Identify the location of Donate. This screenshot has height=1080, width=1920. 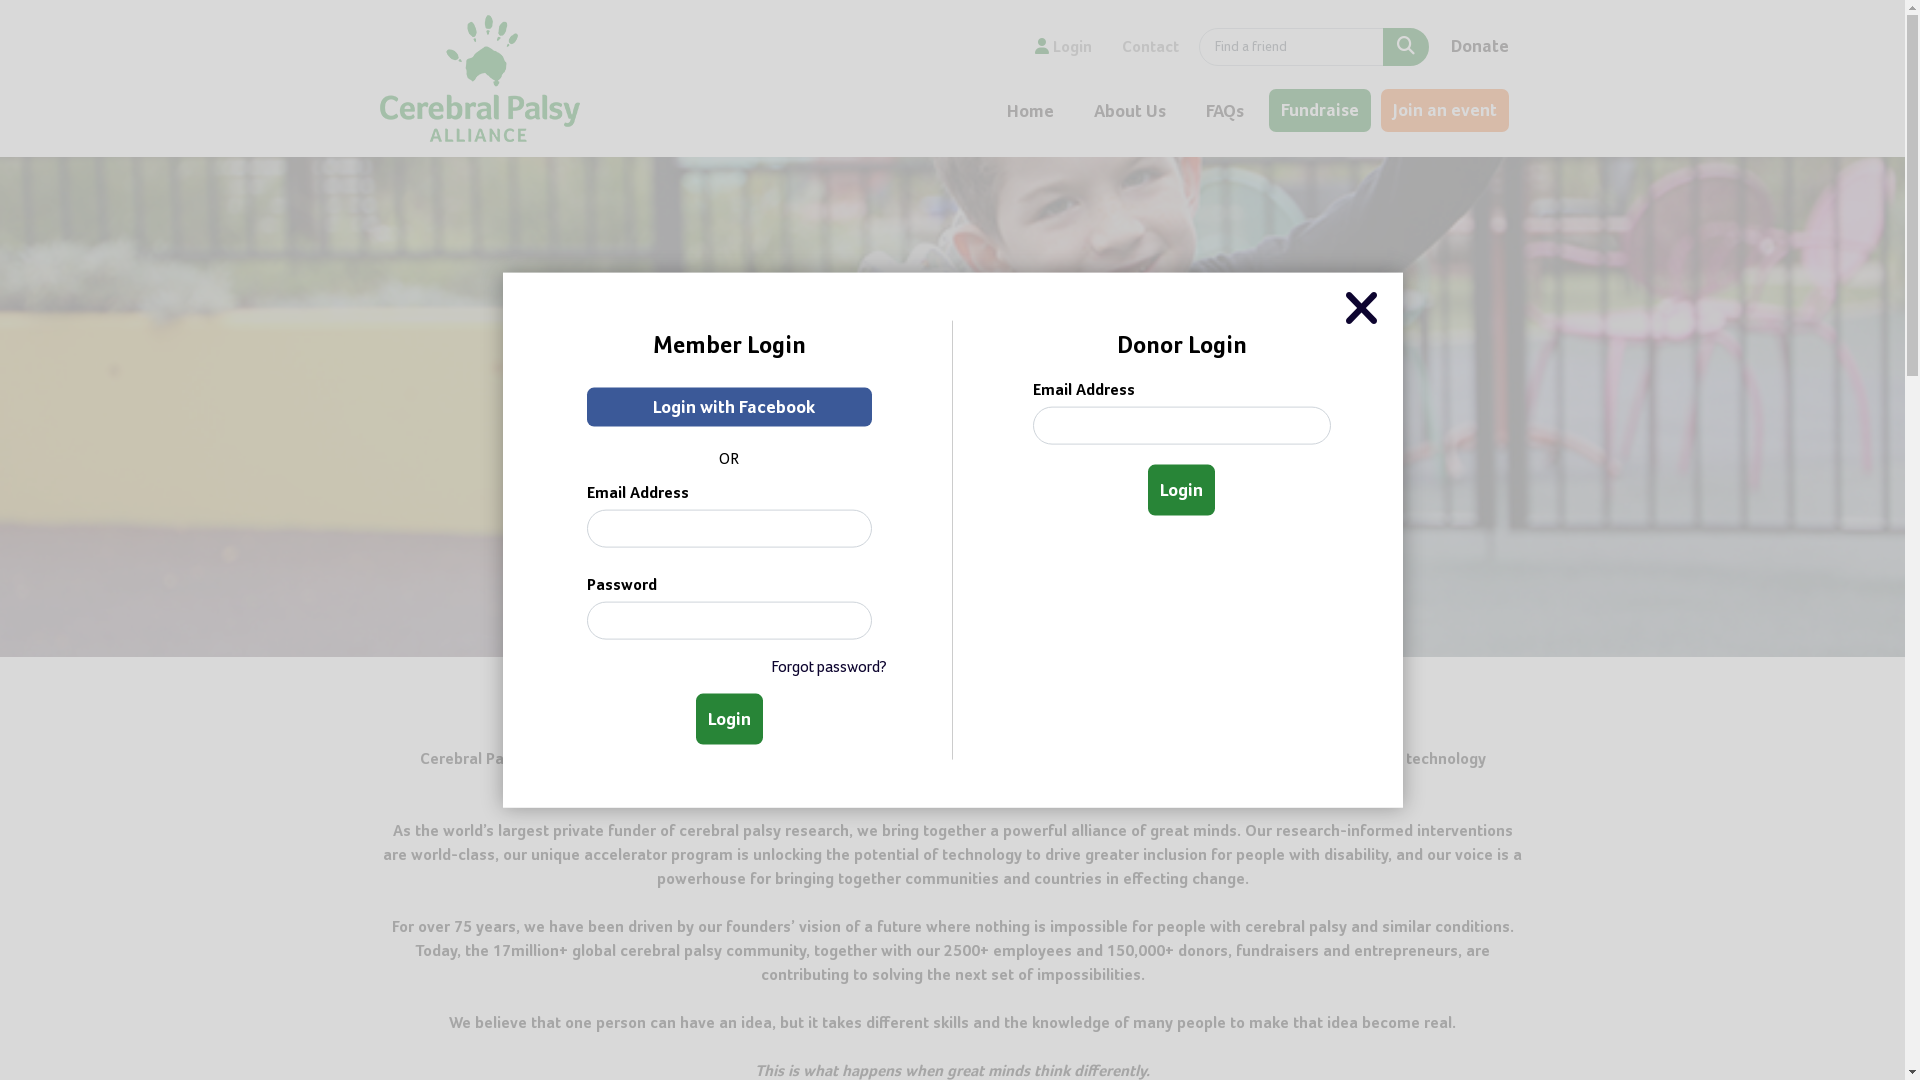
(1479, 46).